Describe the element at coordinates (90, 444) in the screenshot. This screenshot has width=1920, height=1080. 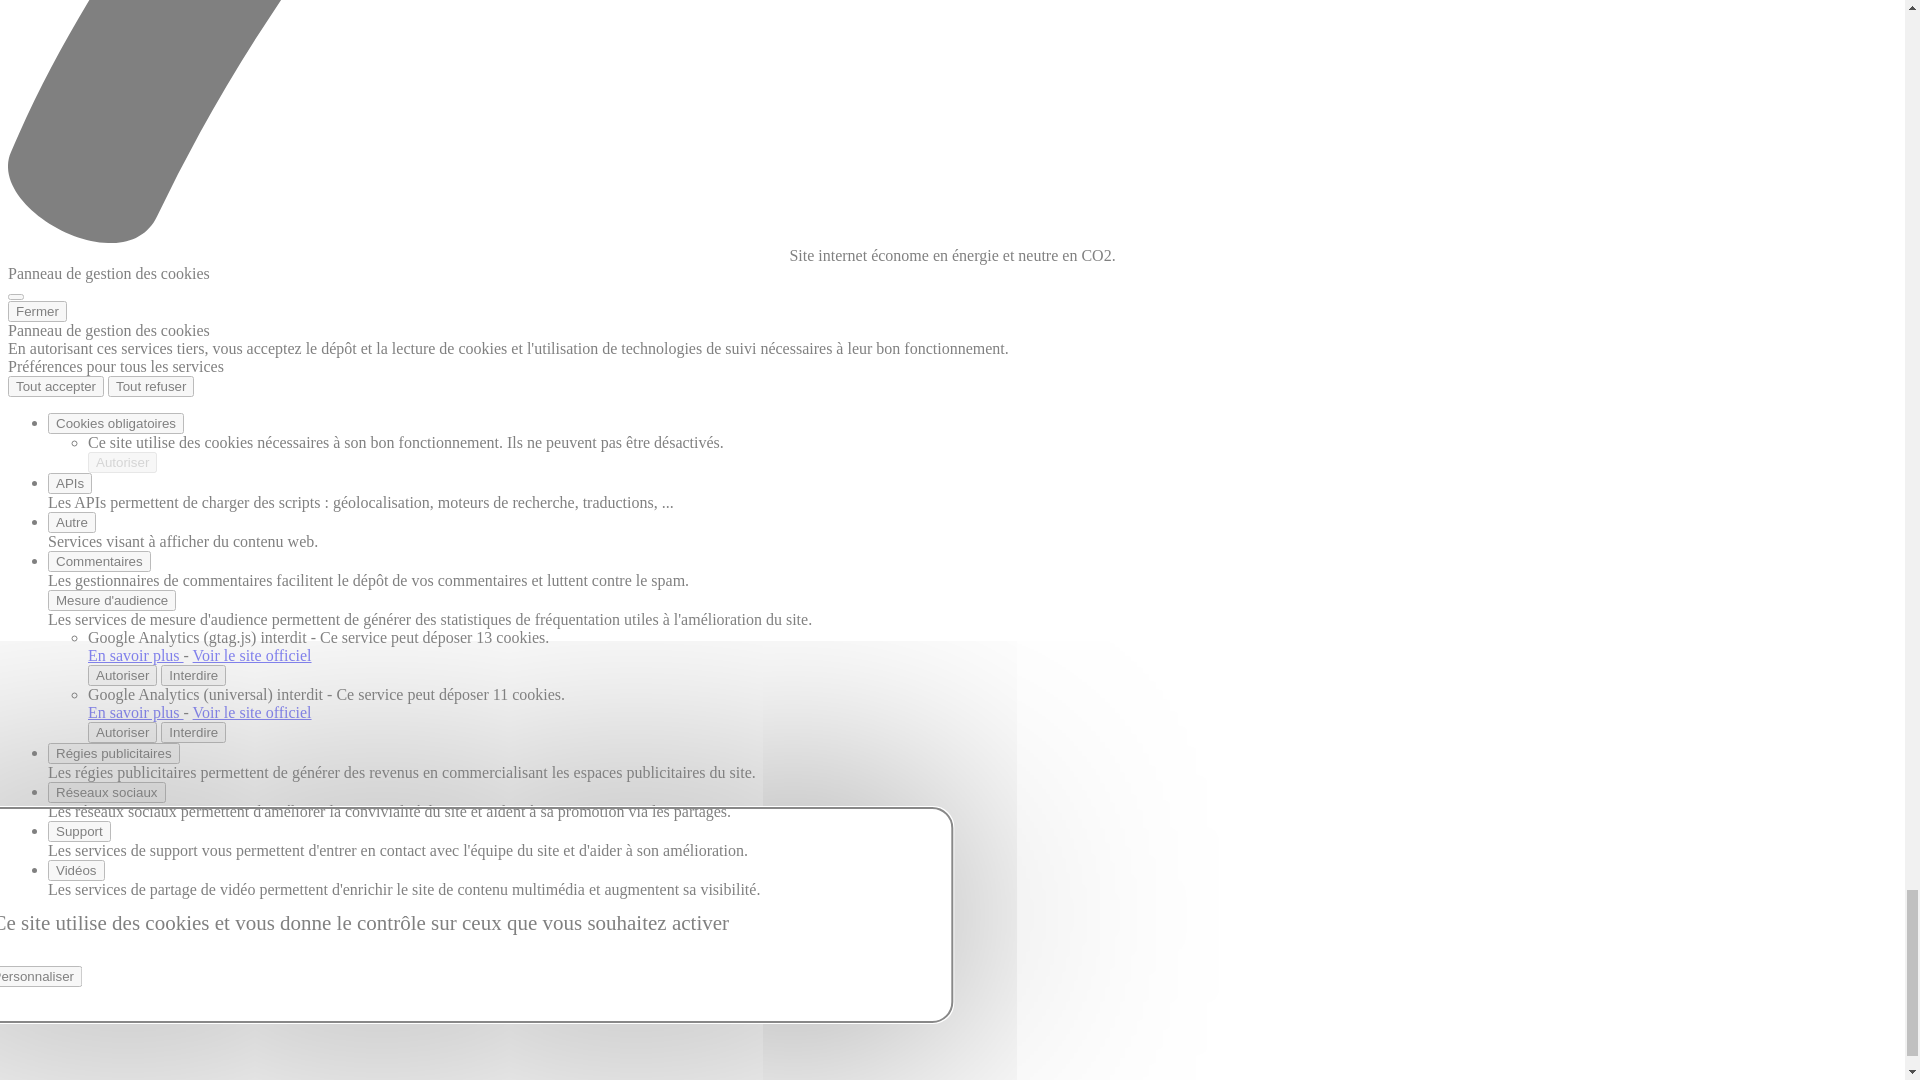
I see `Construction` at that location.